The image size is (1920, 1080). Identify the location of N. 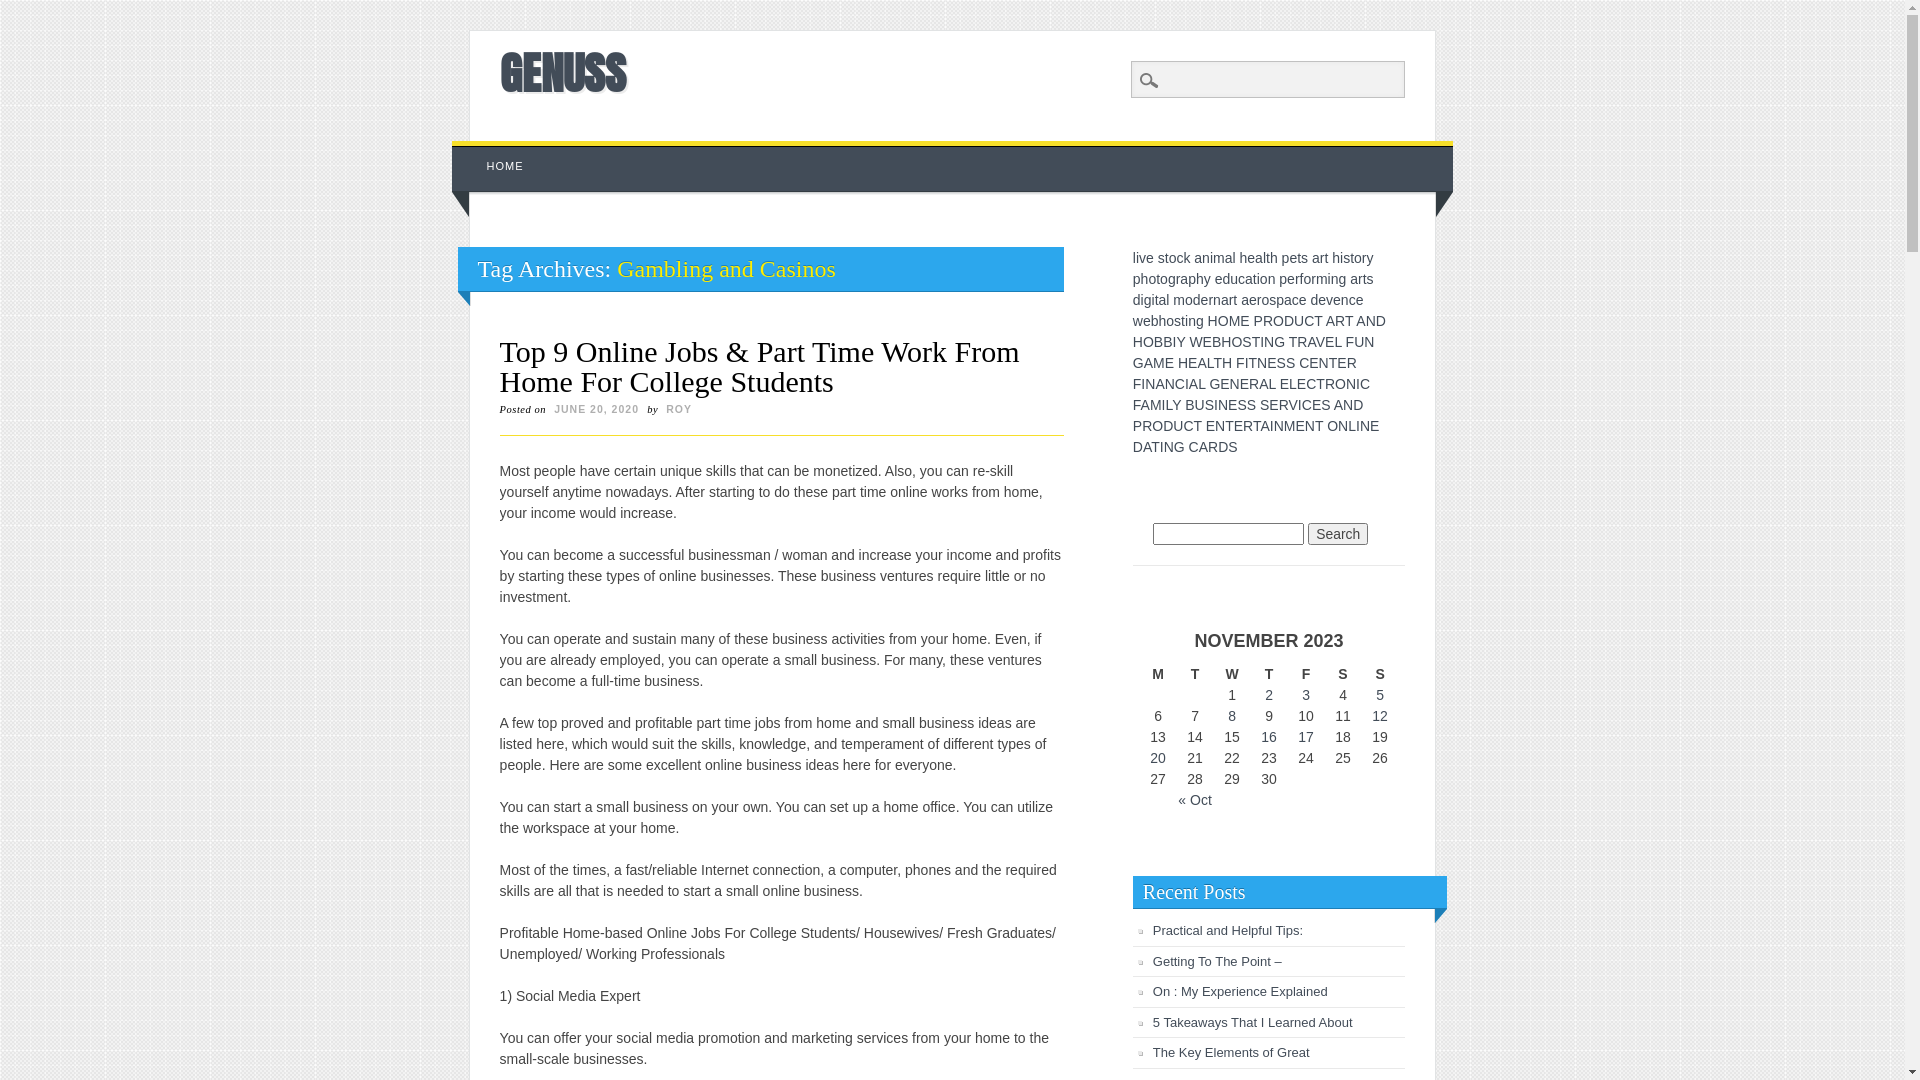
(1220, 426).